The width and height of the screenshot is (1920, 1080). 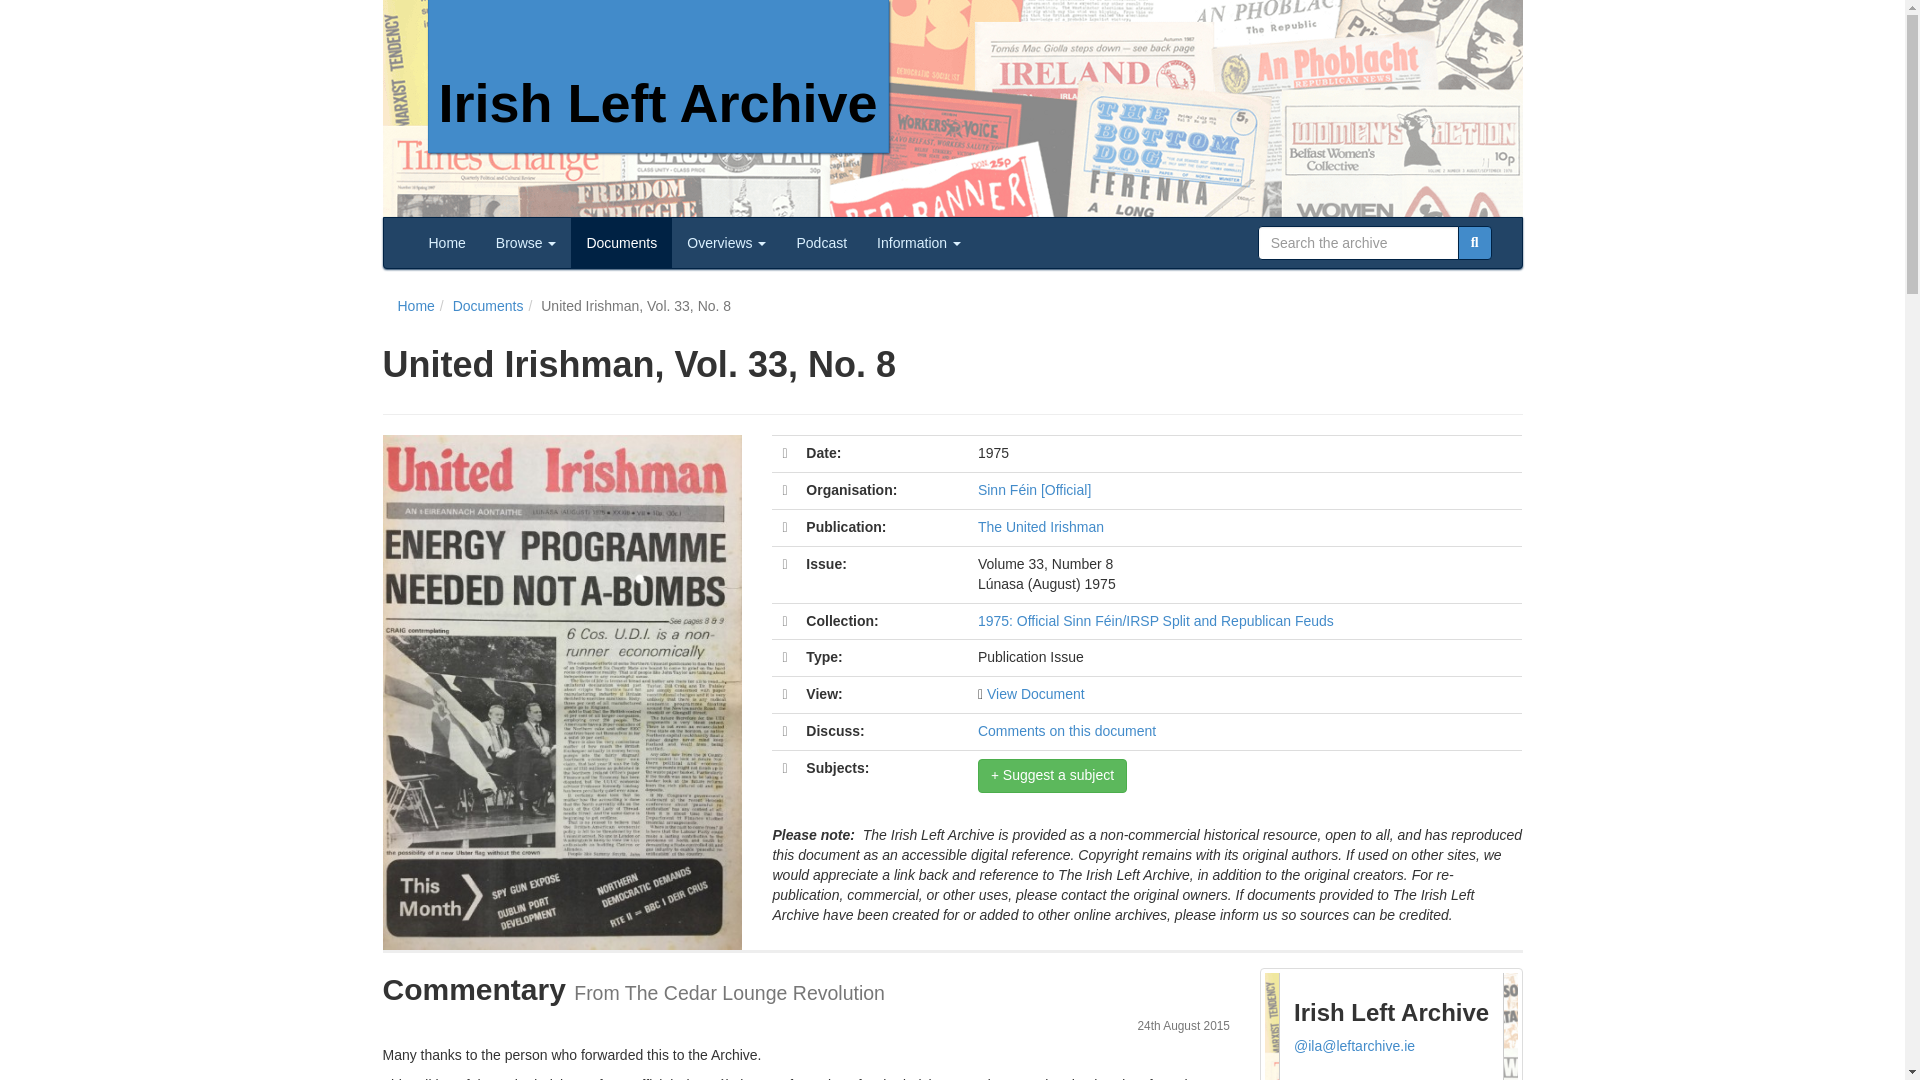 What do you see at coordinates (918, 242) in the screenshot?
I see `Information` at bounding box center [918, 242].